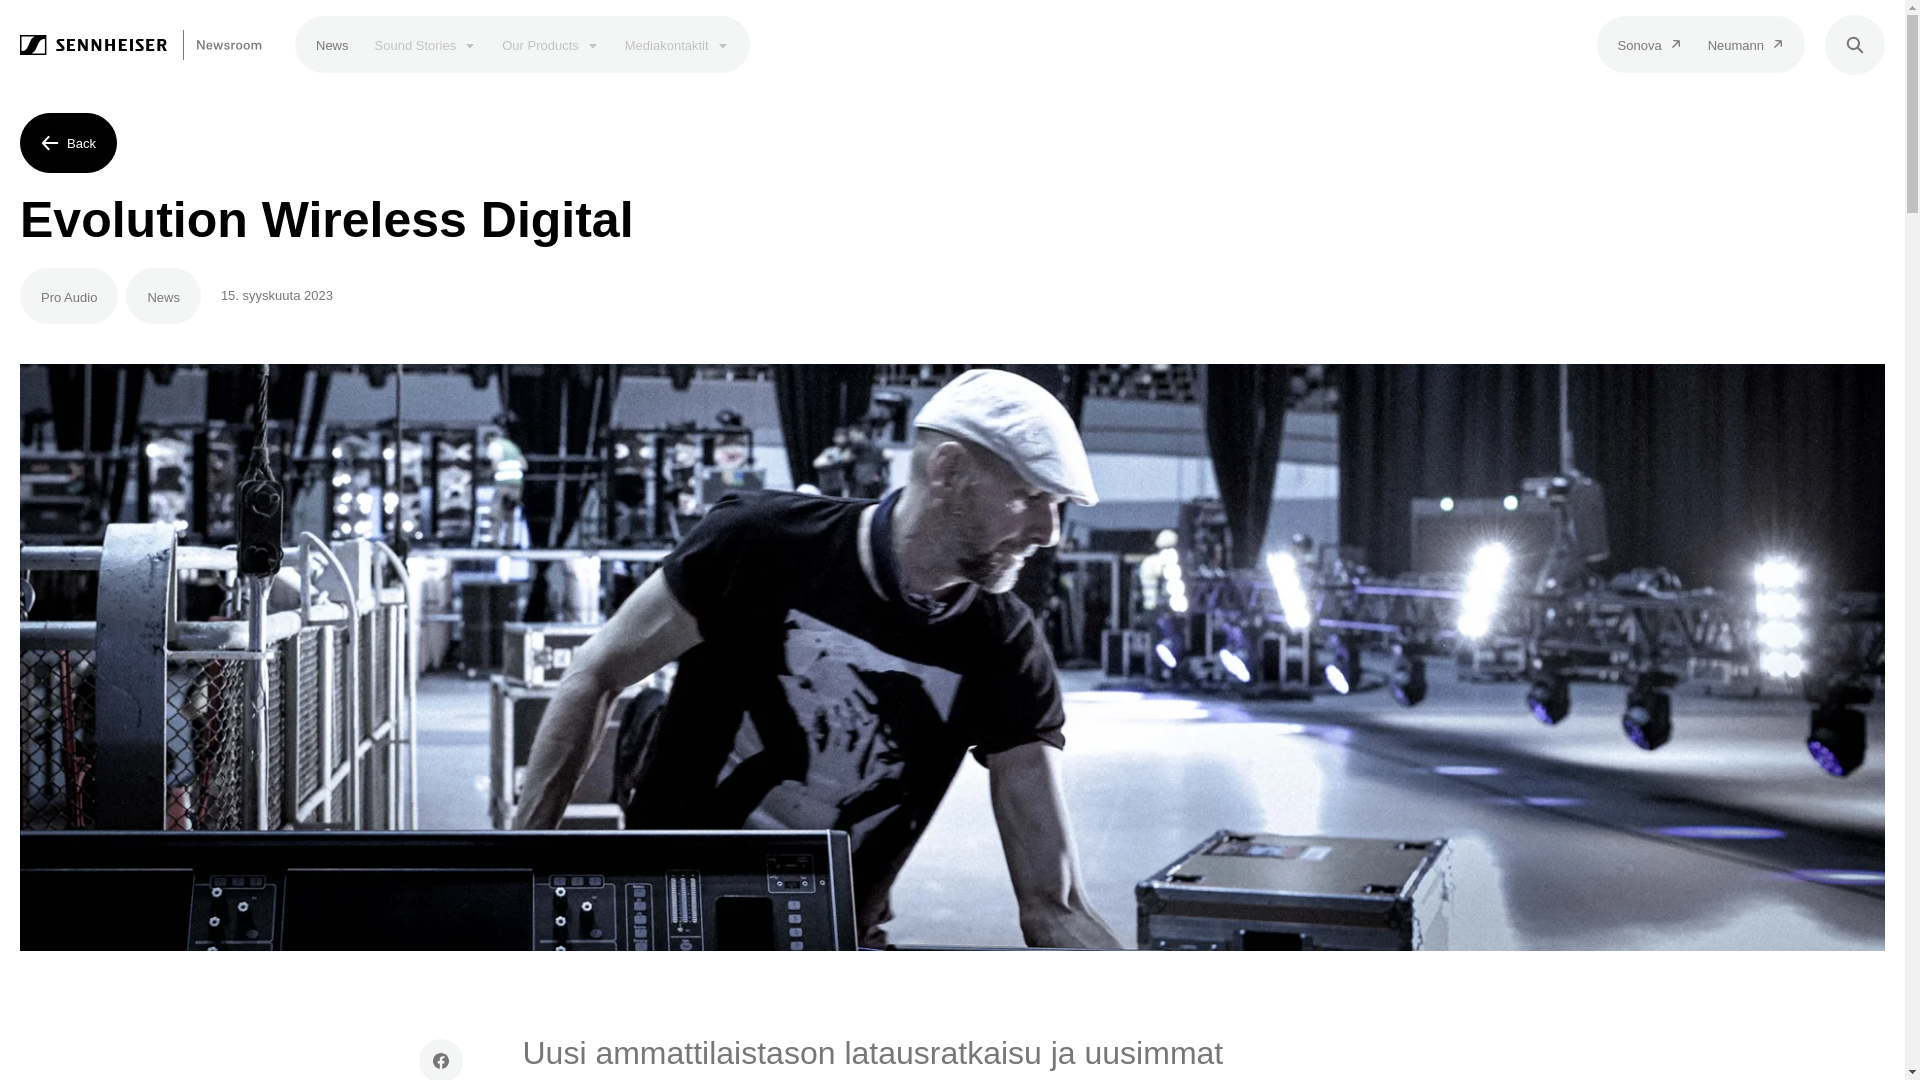 This screenshot has width=1920, height=1080. Describe the element at coordinates (68, 296) in the screenshot. I see `Pro Audio` at that location.